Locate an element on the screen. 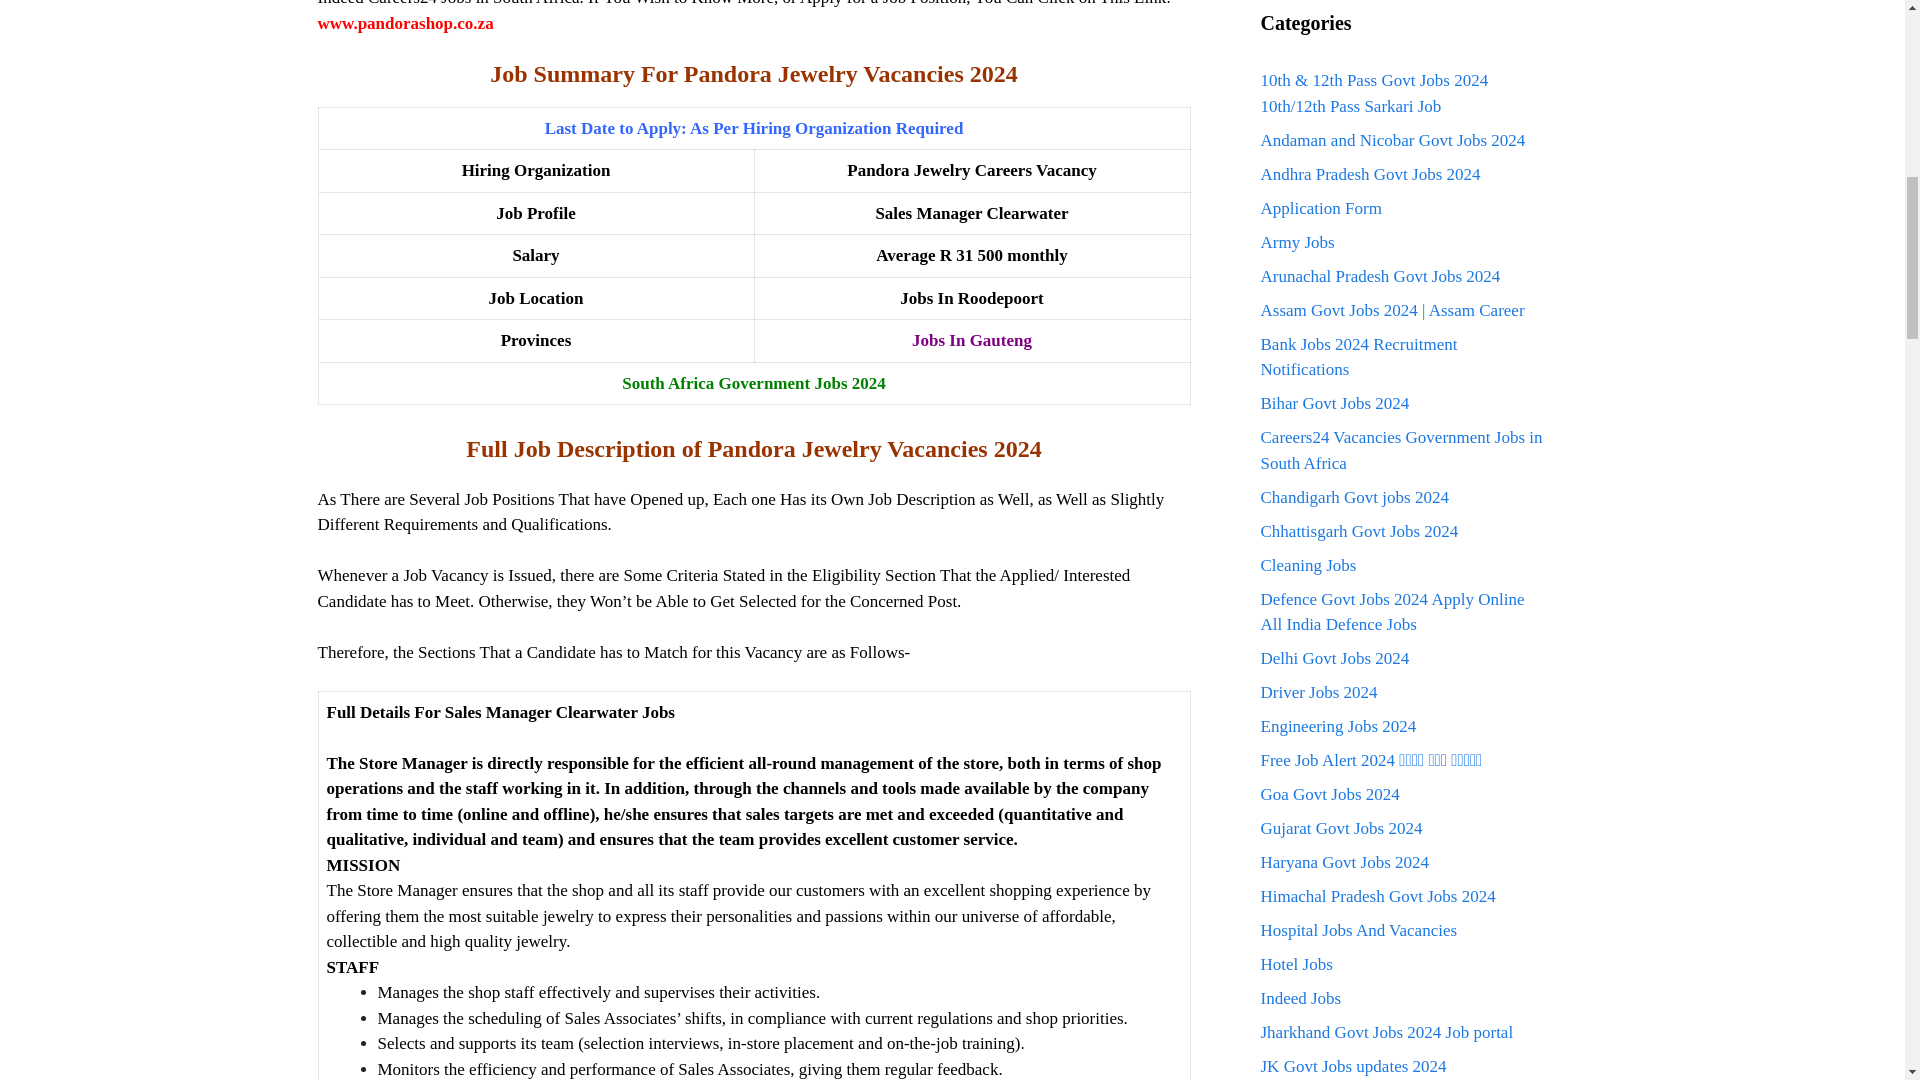 The image size is (1920, 1080). South Africa Government Jobs 2024 is located at coordinates (754, 383).